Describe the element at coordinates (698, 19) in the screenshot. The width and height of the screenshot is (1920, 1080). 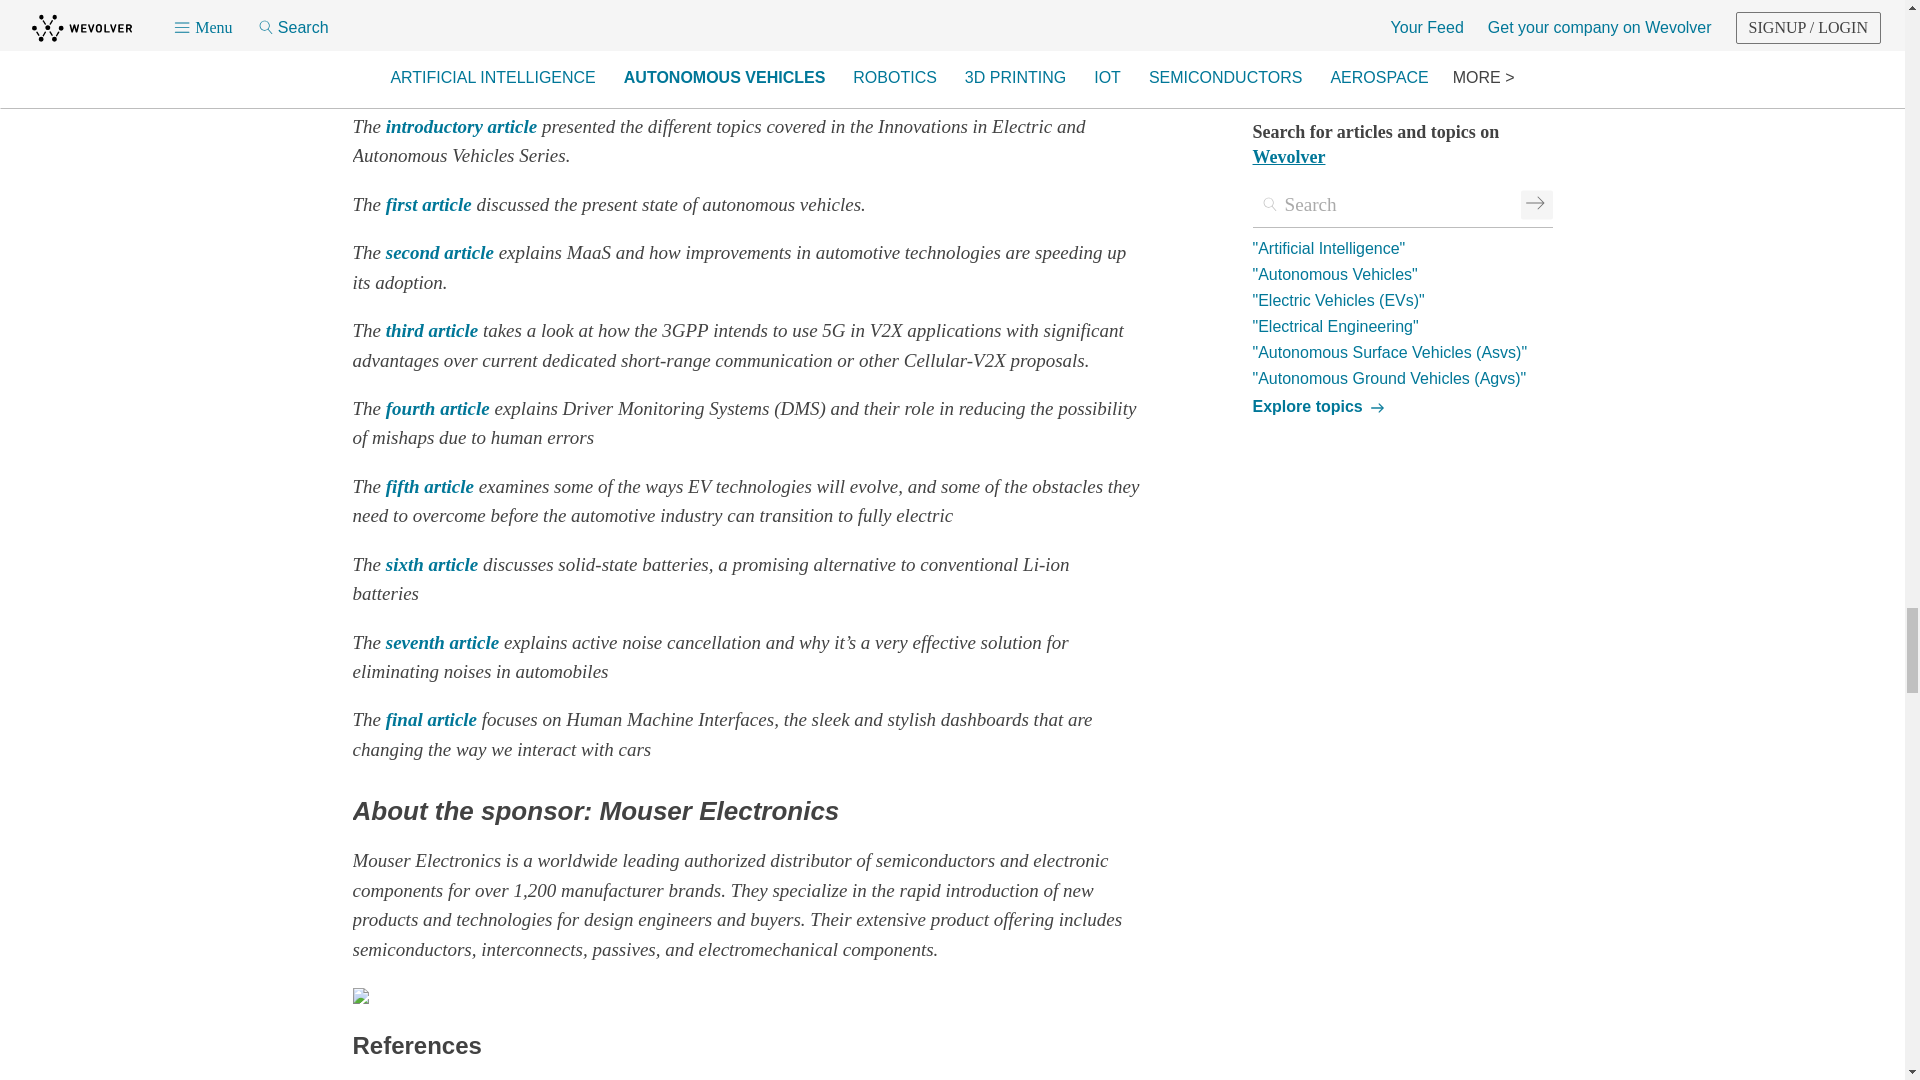
I see `Ravi Y Rao` at that location.